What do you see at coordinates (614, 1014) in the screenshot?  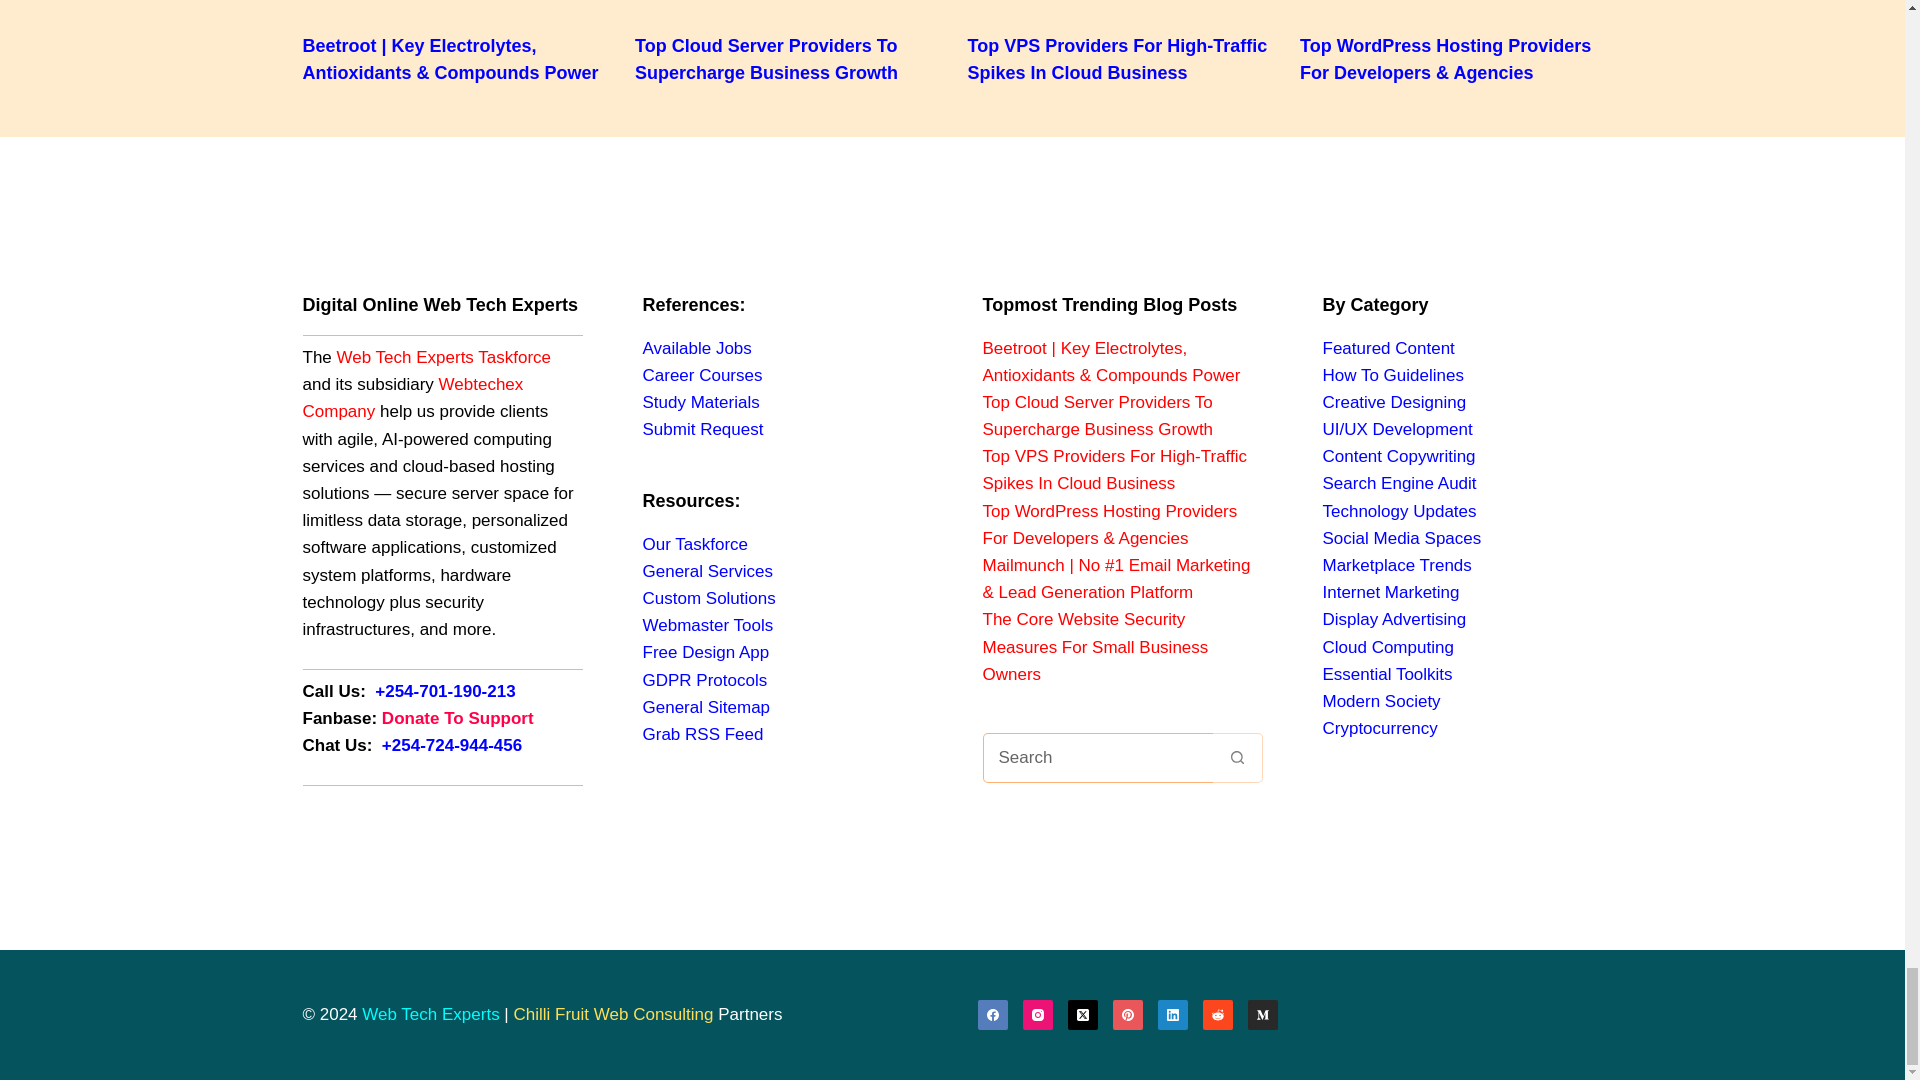 I see `Chilli Fruit Web Consulting` at bounding box center [614, 1014].